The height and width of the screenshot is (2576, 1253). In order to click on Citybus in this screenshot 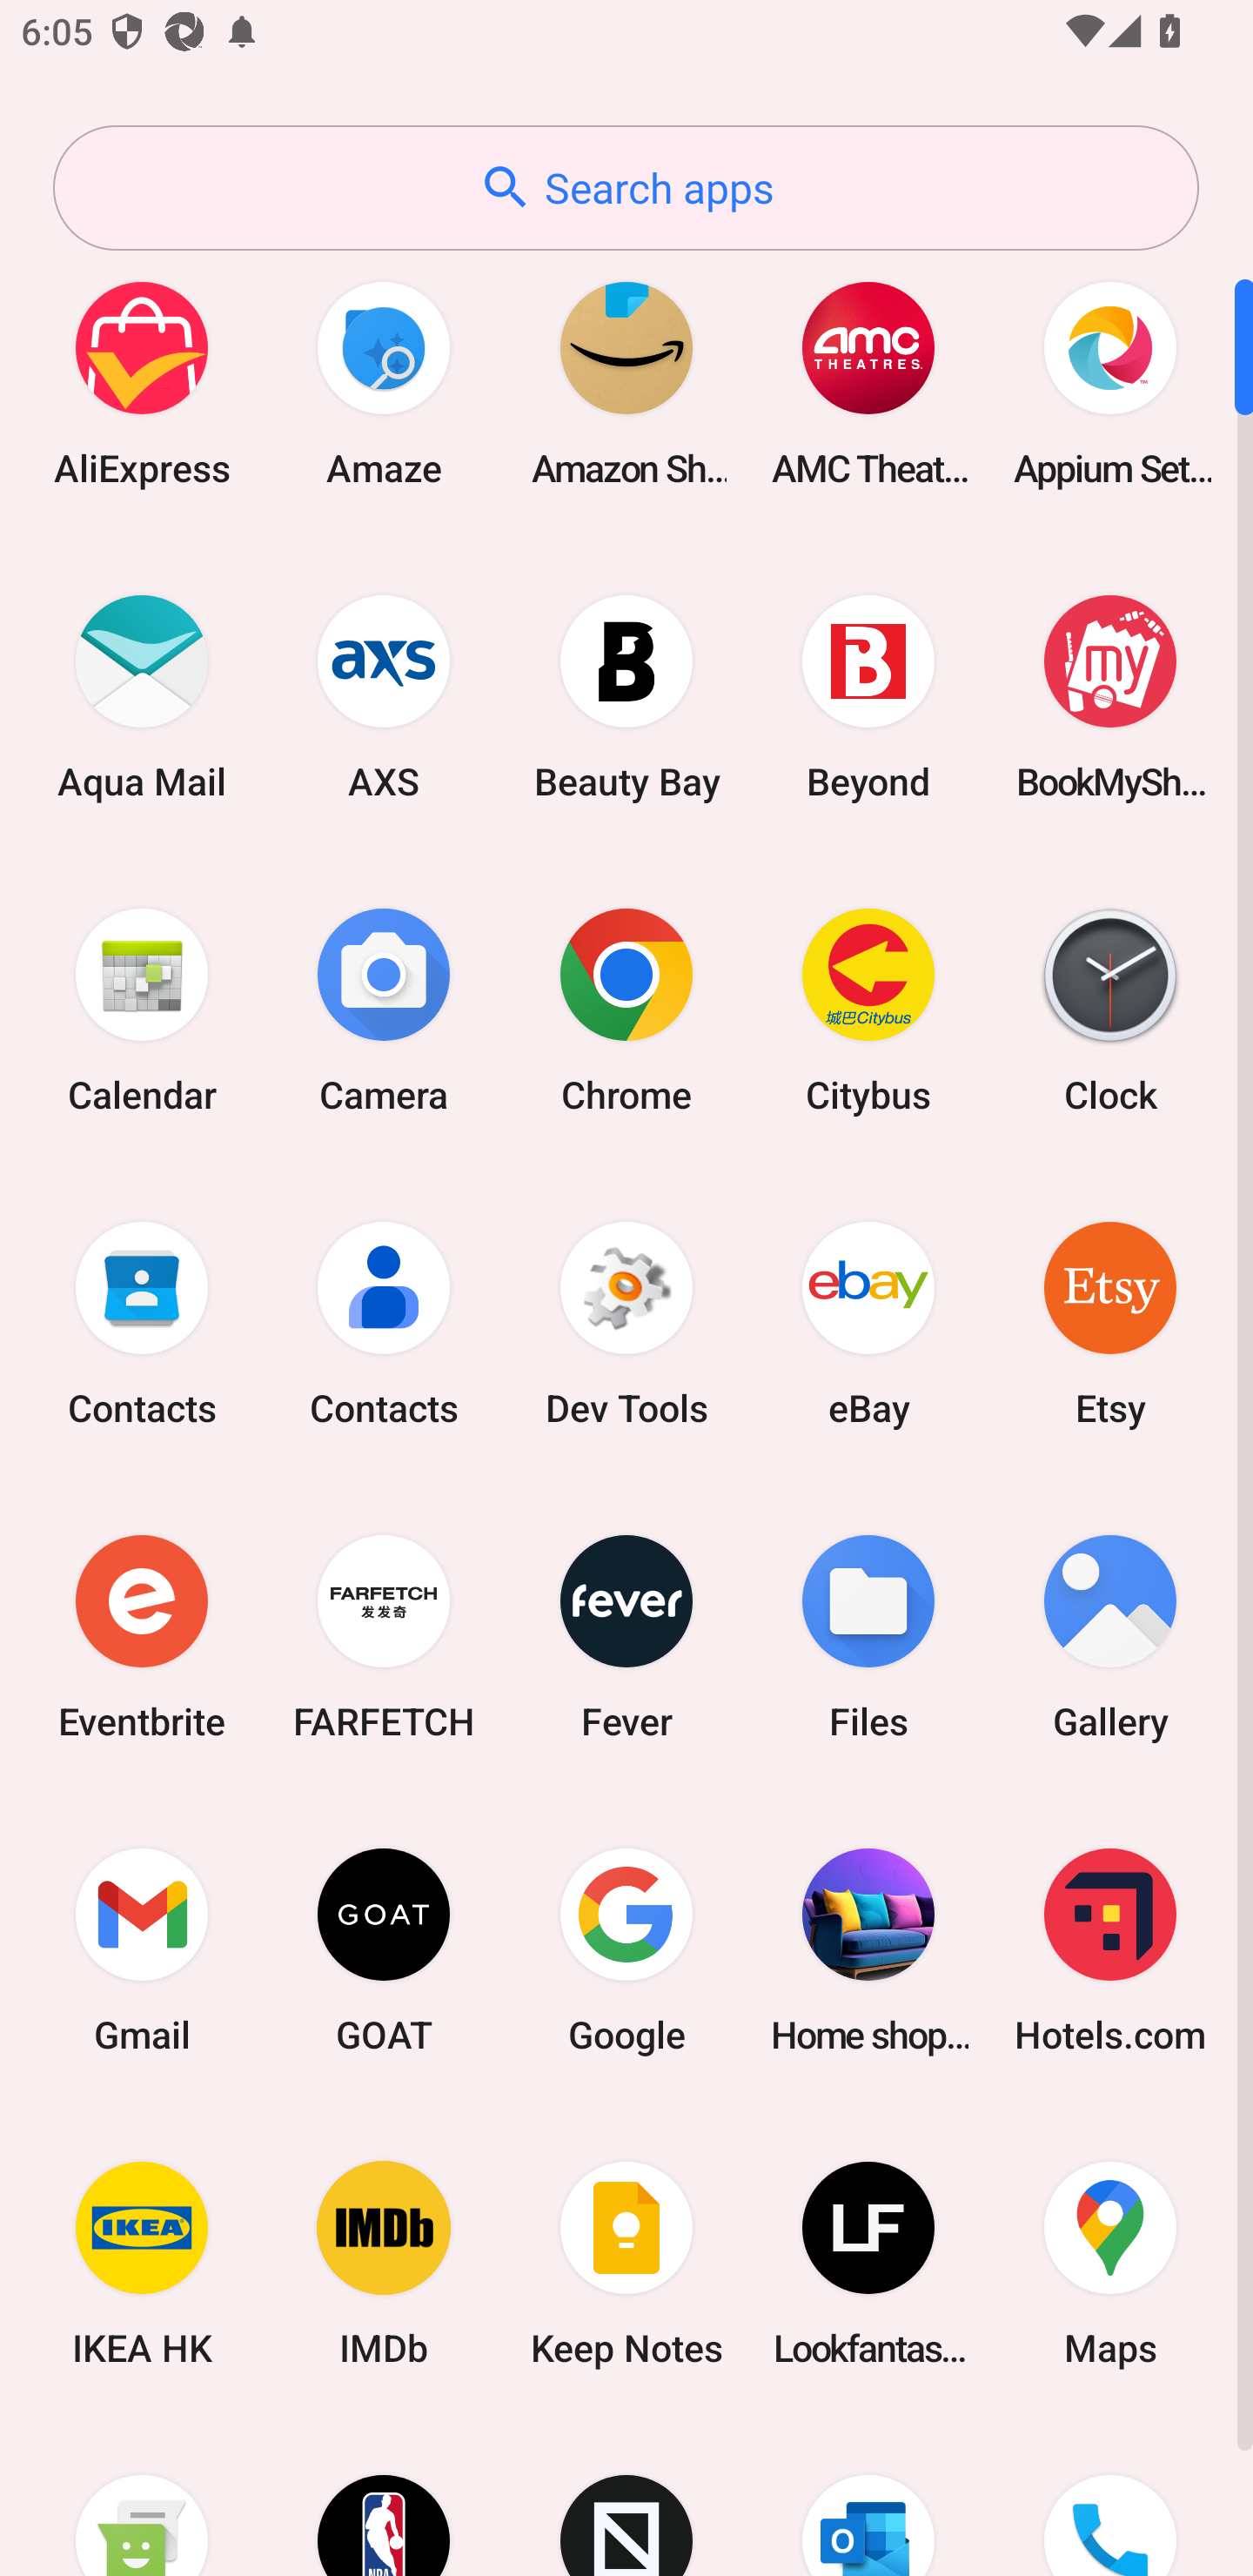, I will do `click(868, 1010)`.